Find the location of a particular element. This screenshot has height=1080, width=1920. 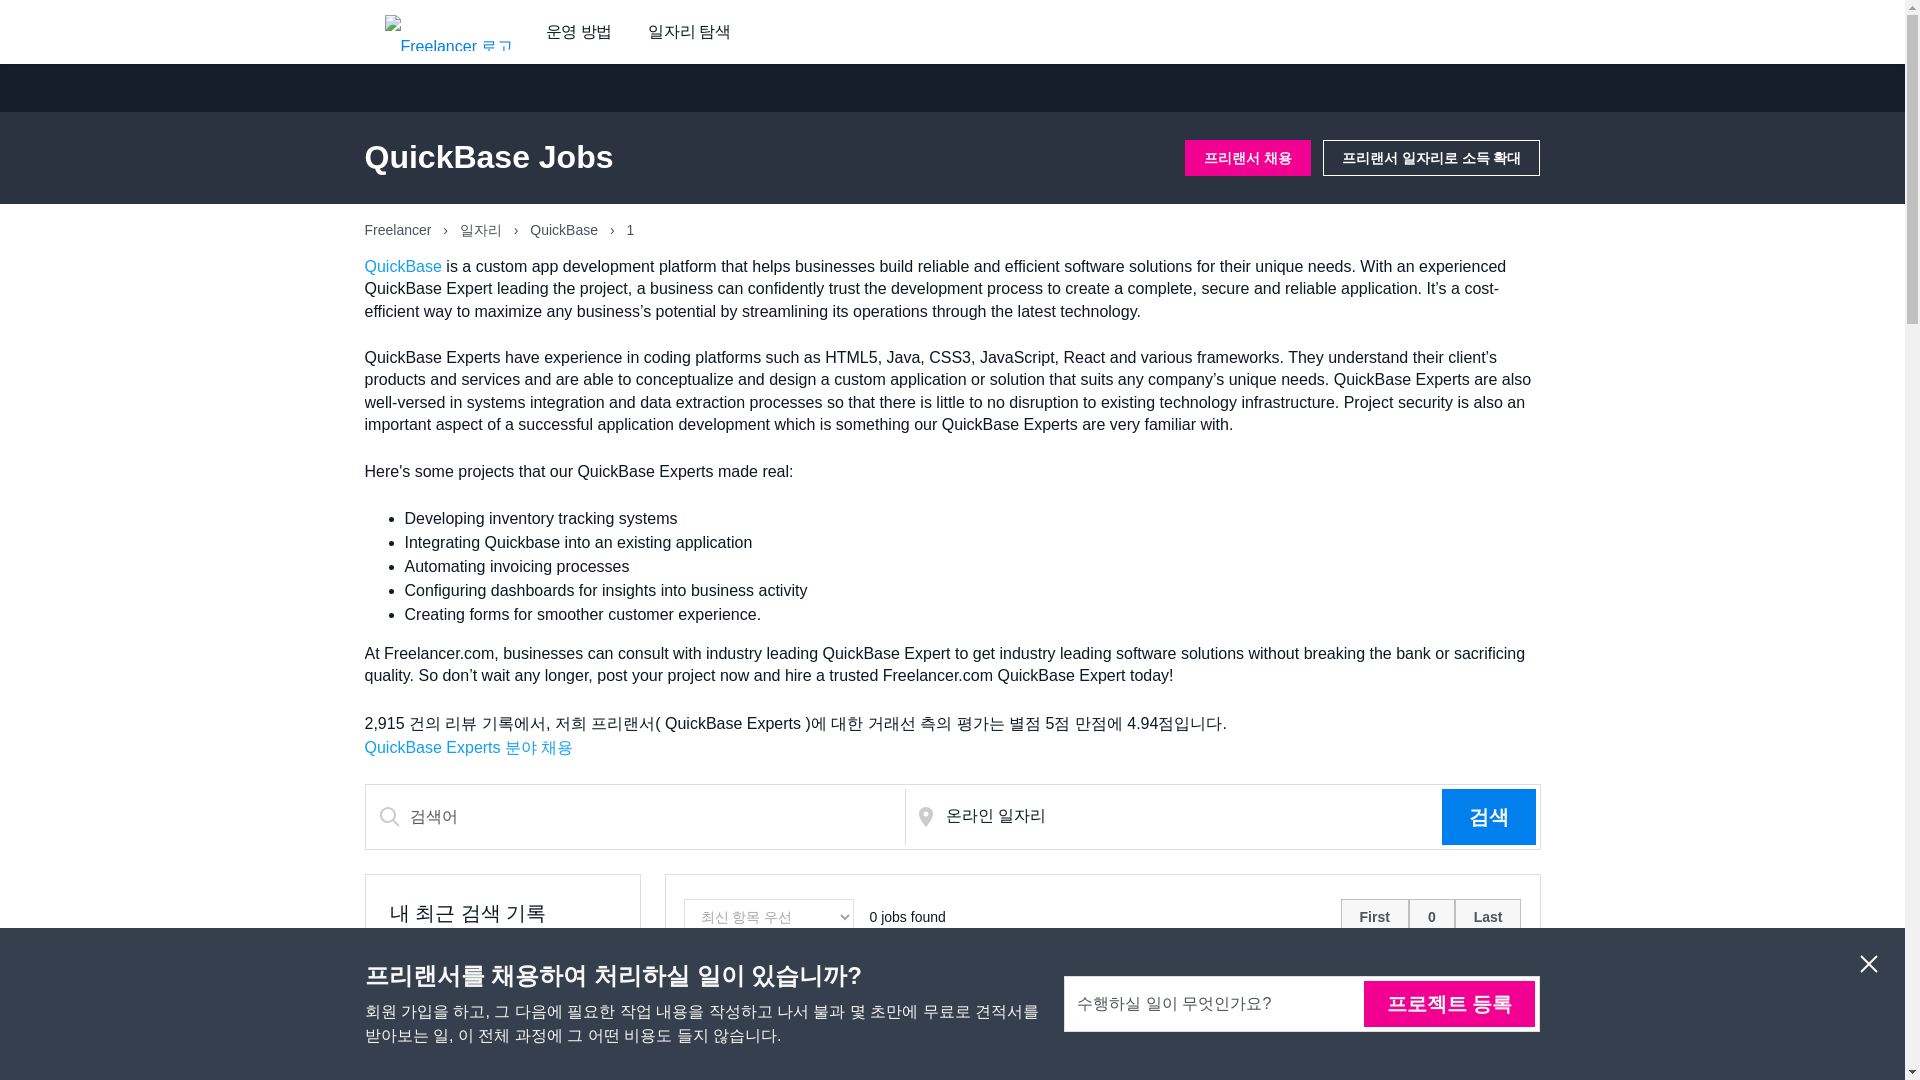

First is located at coordinates (1394, 1002).